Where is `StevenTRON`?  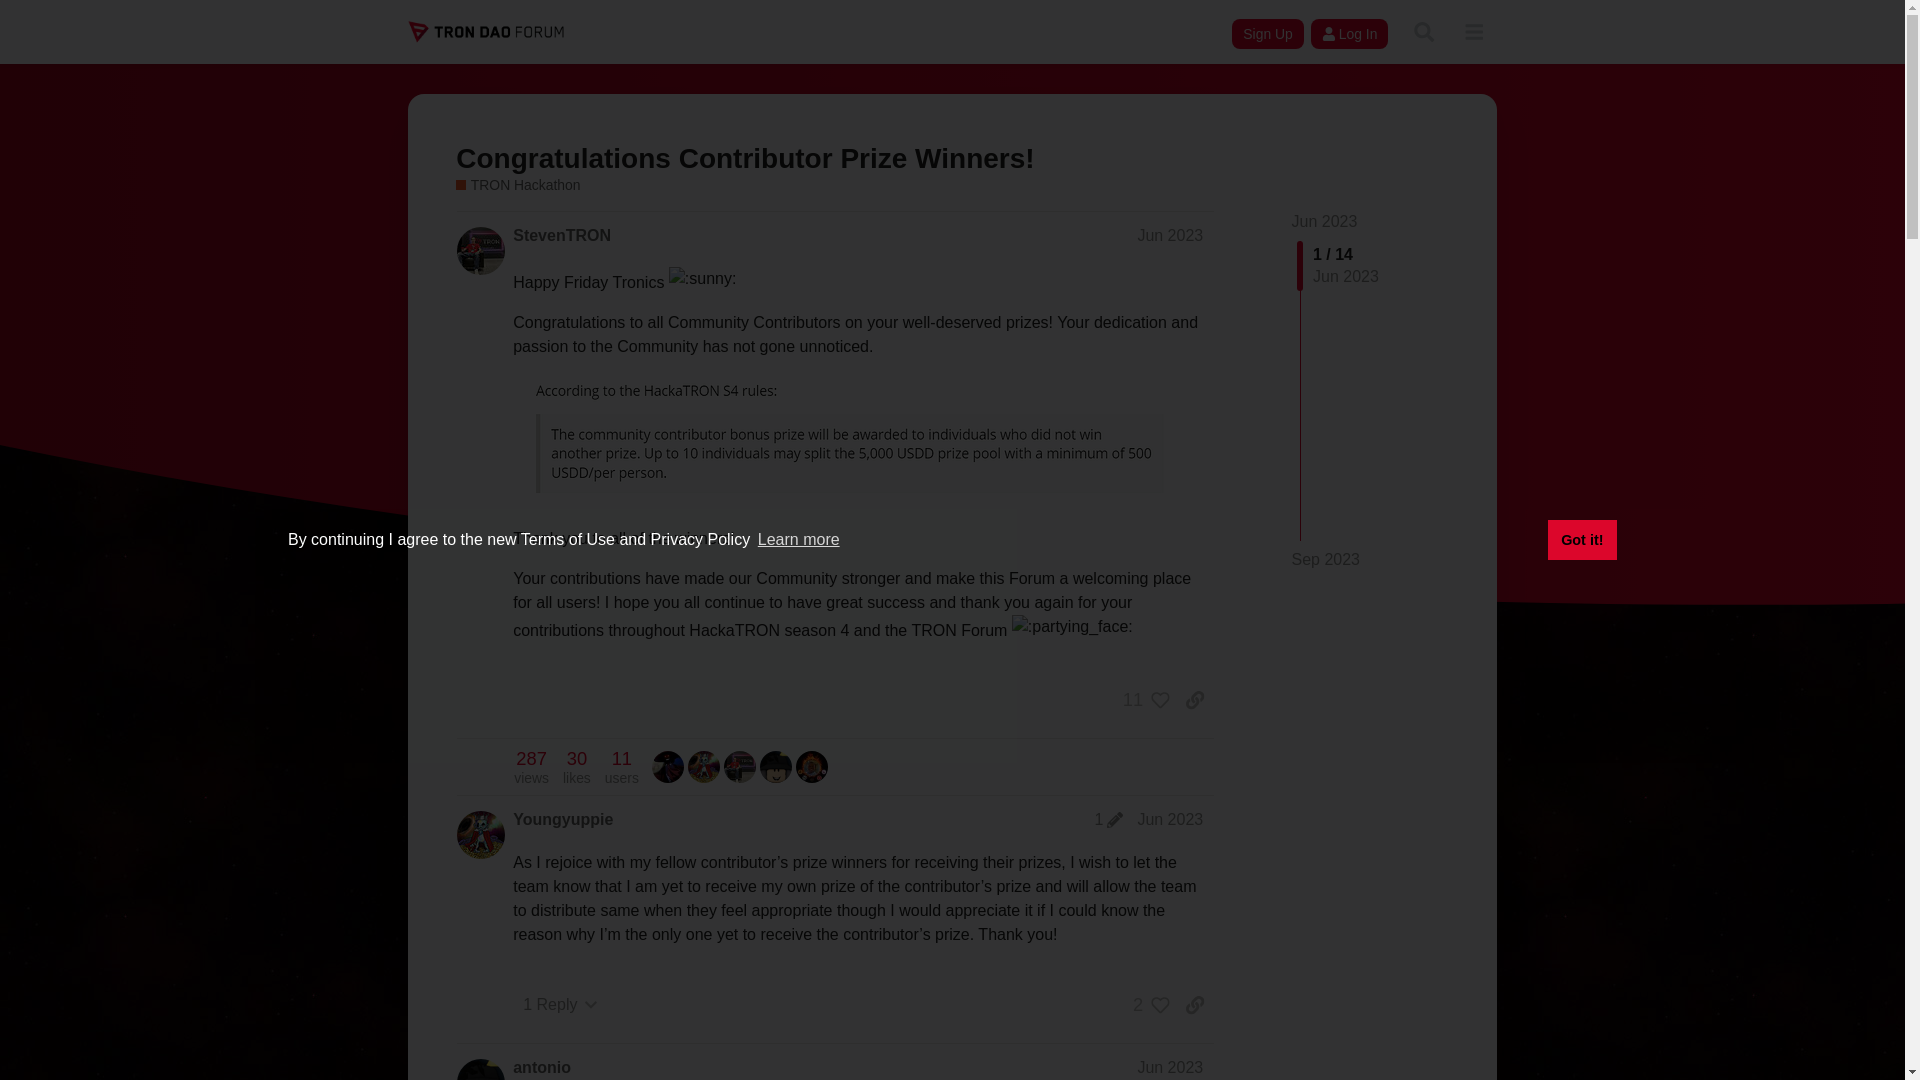 StevenTRON is located at coordinates (561, 236).